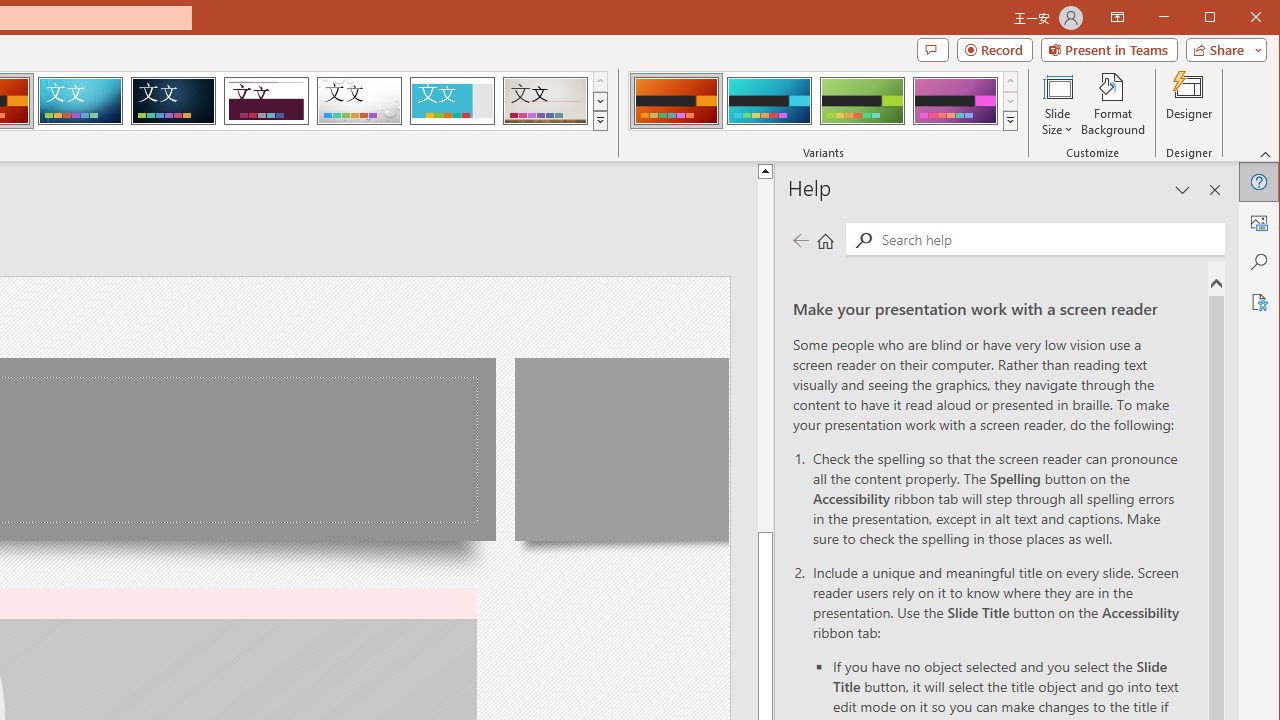 The width and height of the screenshot is (1280, 720). What do you see at coordinates (1058, 104) in the screenshot?
I see `Slide Size` at bounding box center [1058, 104].